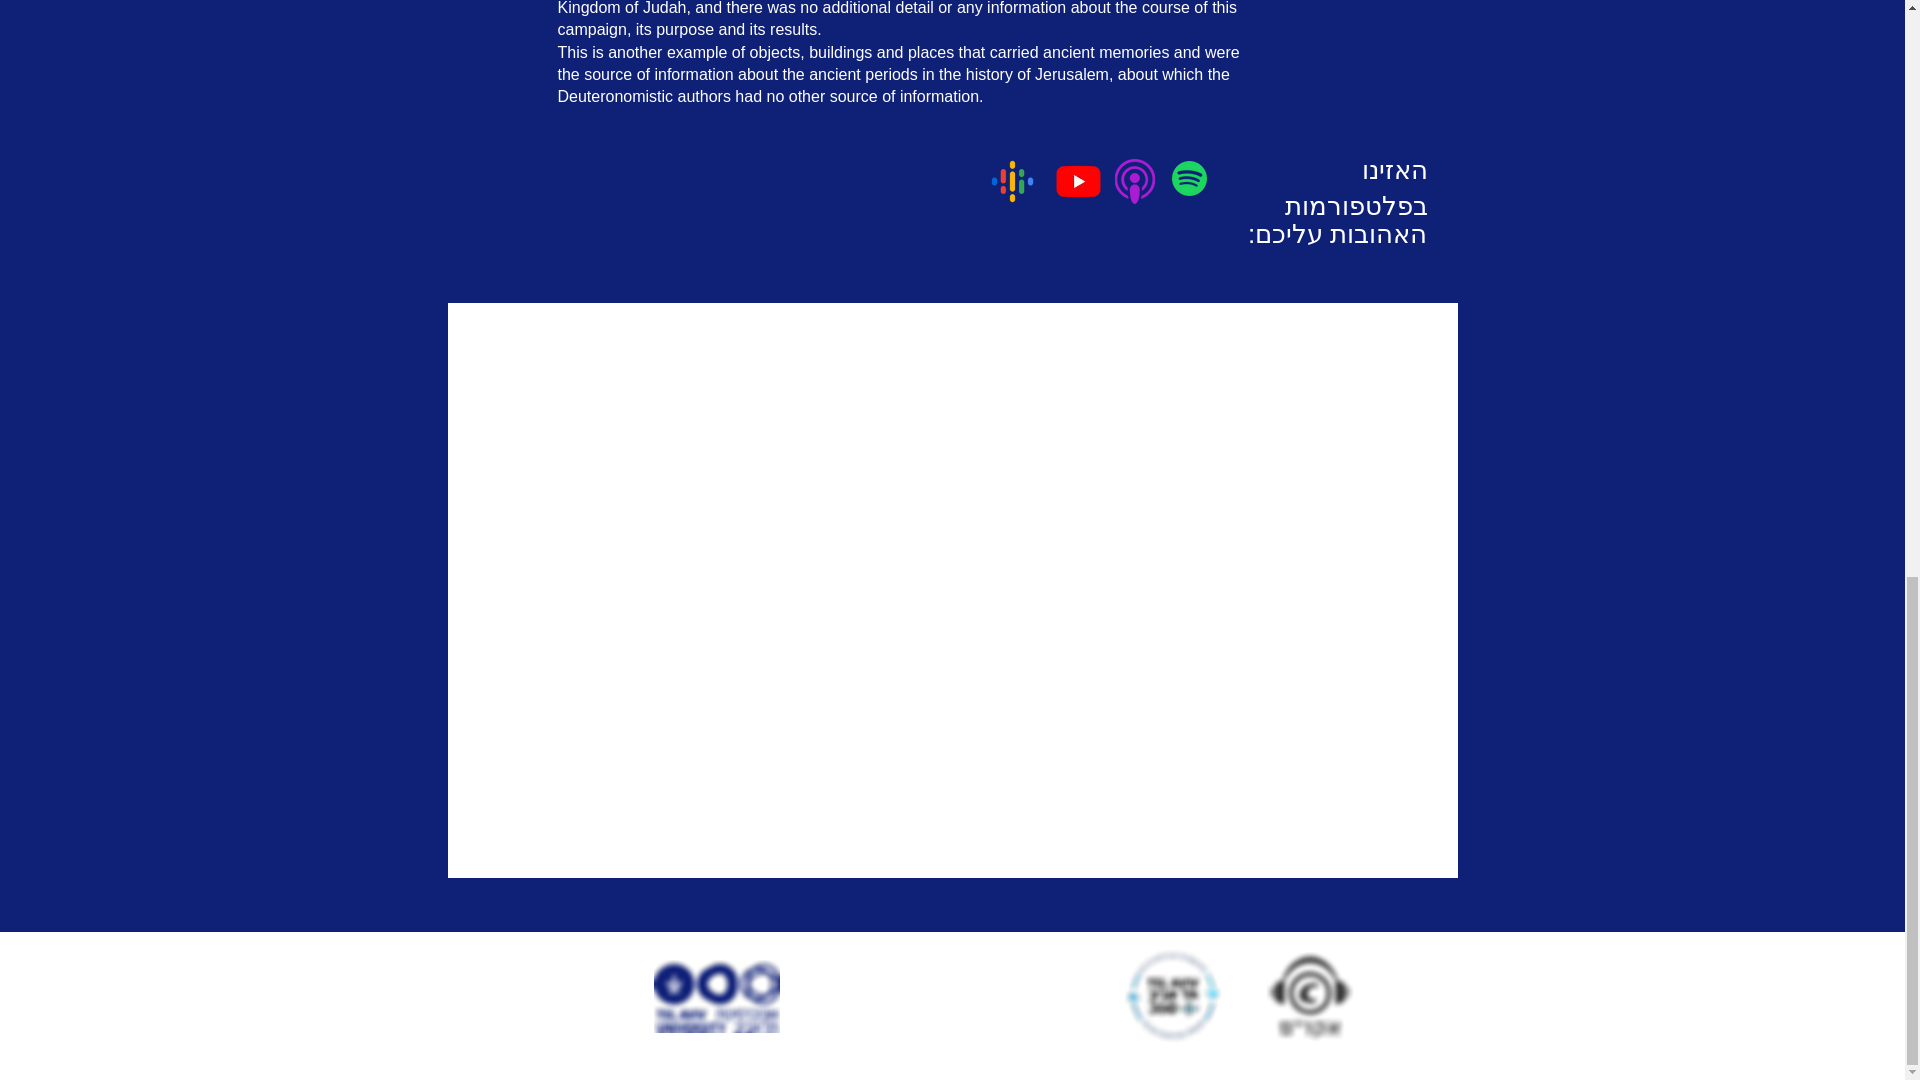 This screenshot has height=1080, width=1920. Describe the element at coordinates (1189, 178) in the screenshot. I see `Spotify` at that location.